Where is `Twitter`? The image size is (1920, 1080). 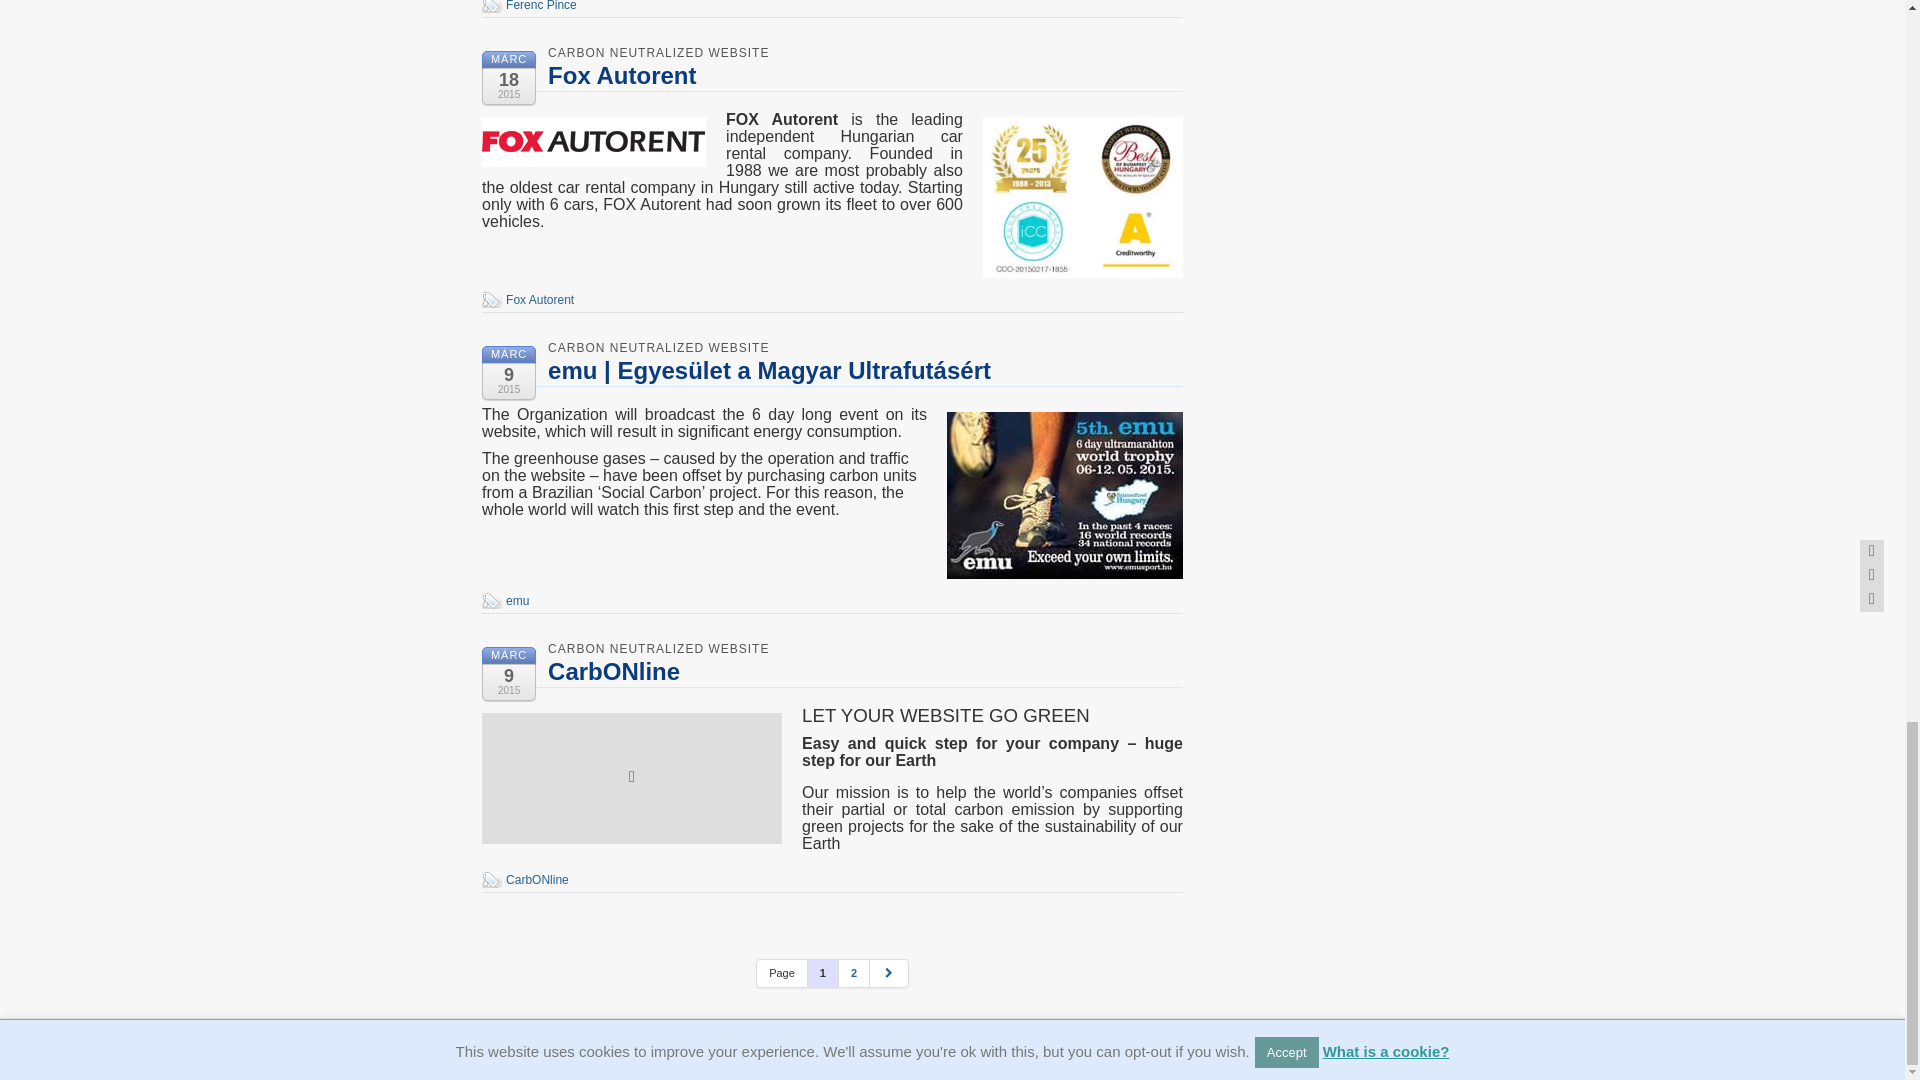
Twitter is located at coordinates (1364, 13).